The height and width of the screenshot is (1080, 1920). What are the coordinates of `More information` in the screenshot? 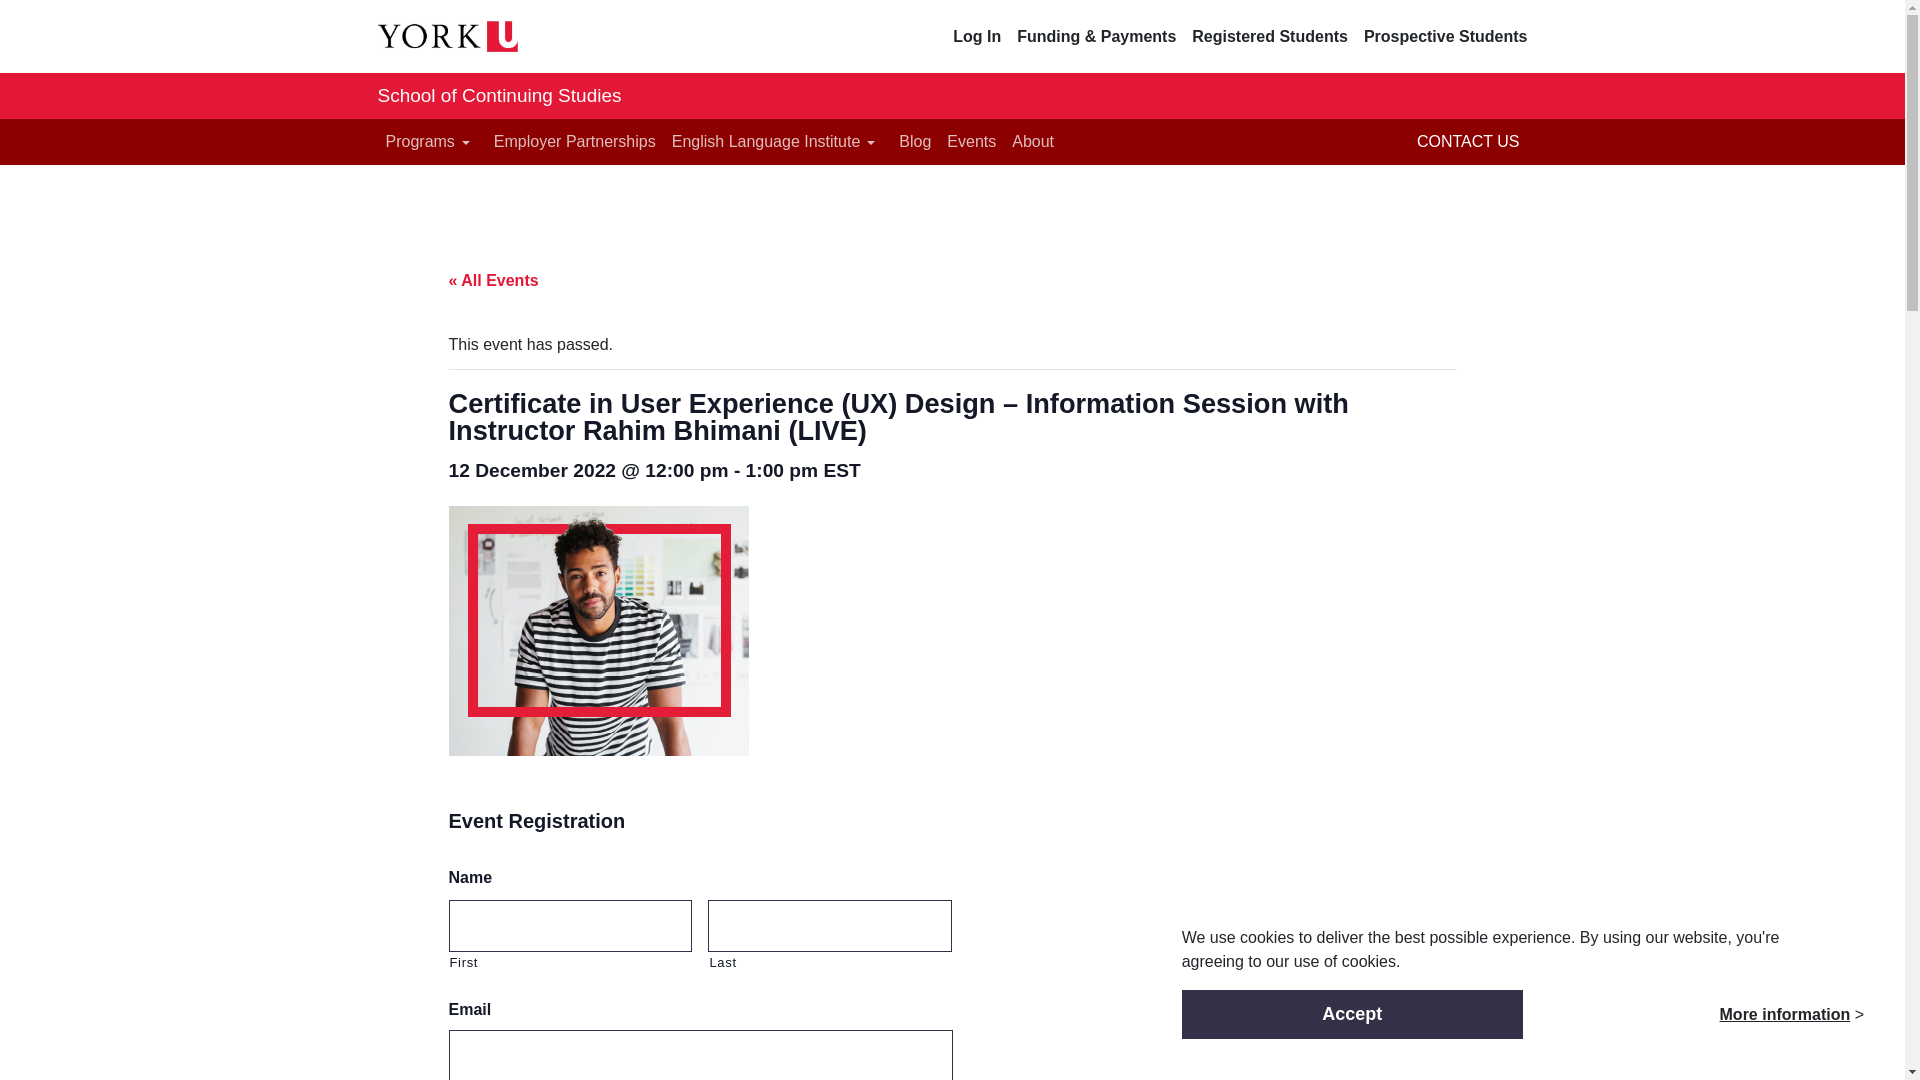 It's located at (1785, 1014).